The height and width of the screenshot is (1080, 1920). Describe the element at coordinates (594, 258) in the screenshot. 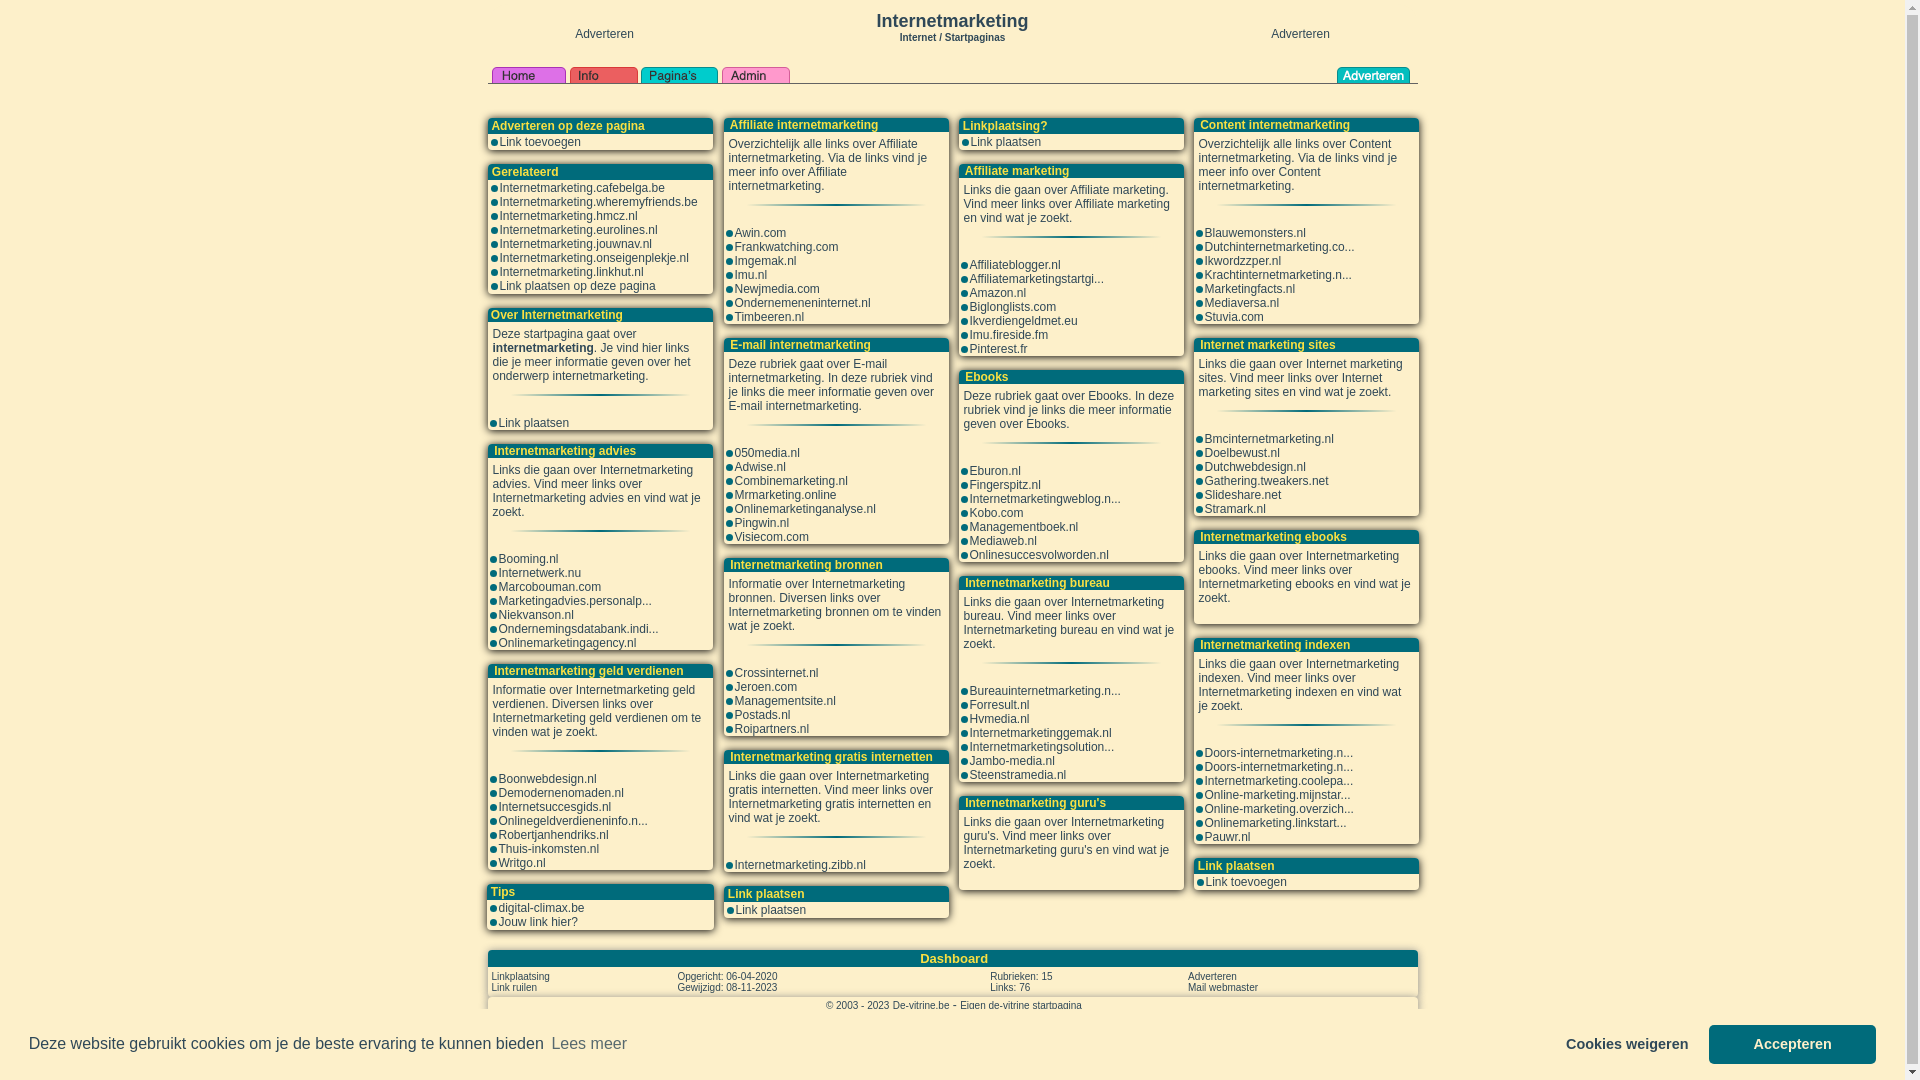

I see `Internetmarketing.onseigenplekje.nl` at that location.